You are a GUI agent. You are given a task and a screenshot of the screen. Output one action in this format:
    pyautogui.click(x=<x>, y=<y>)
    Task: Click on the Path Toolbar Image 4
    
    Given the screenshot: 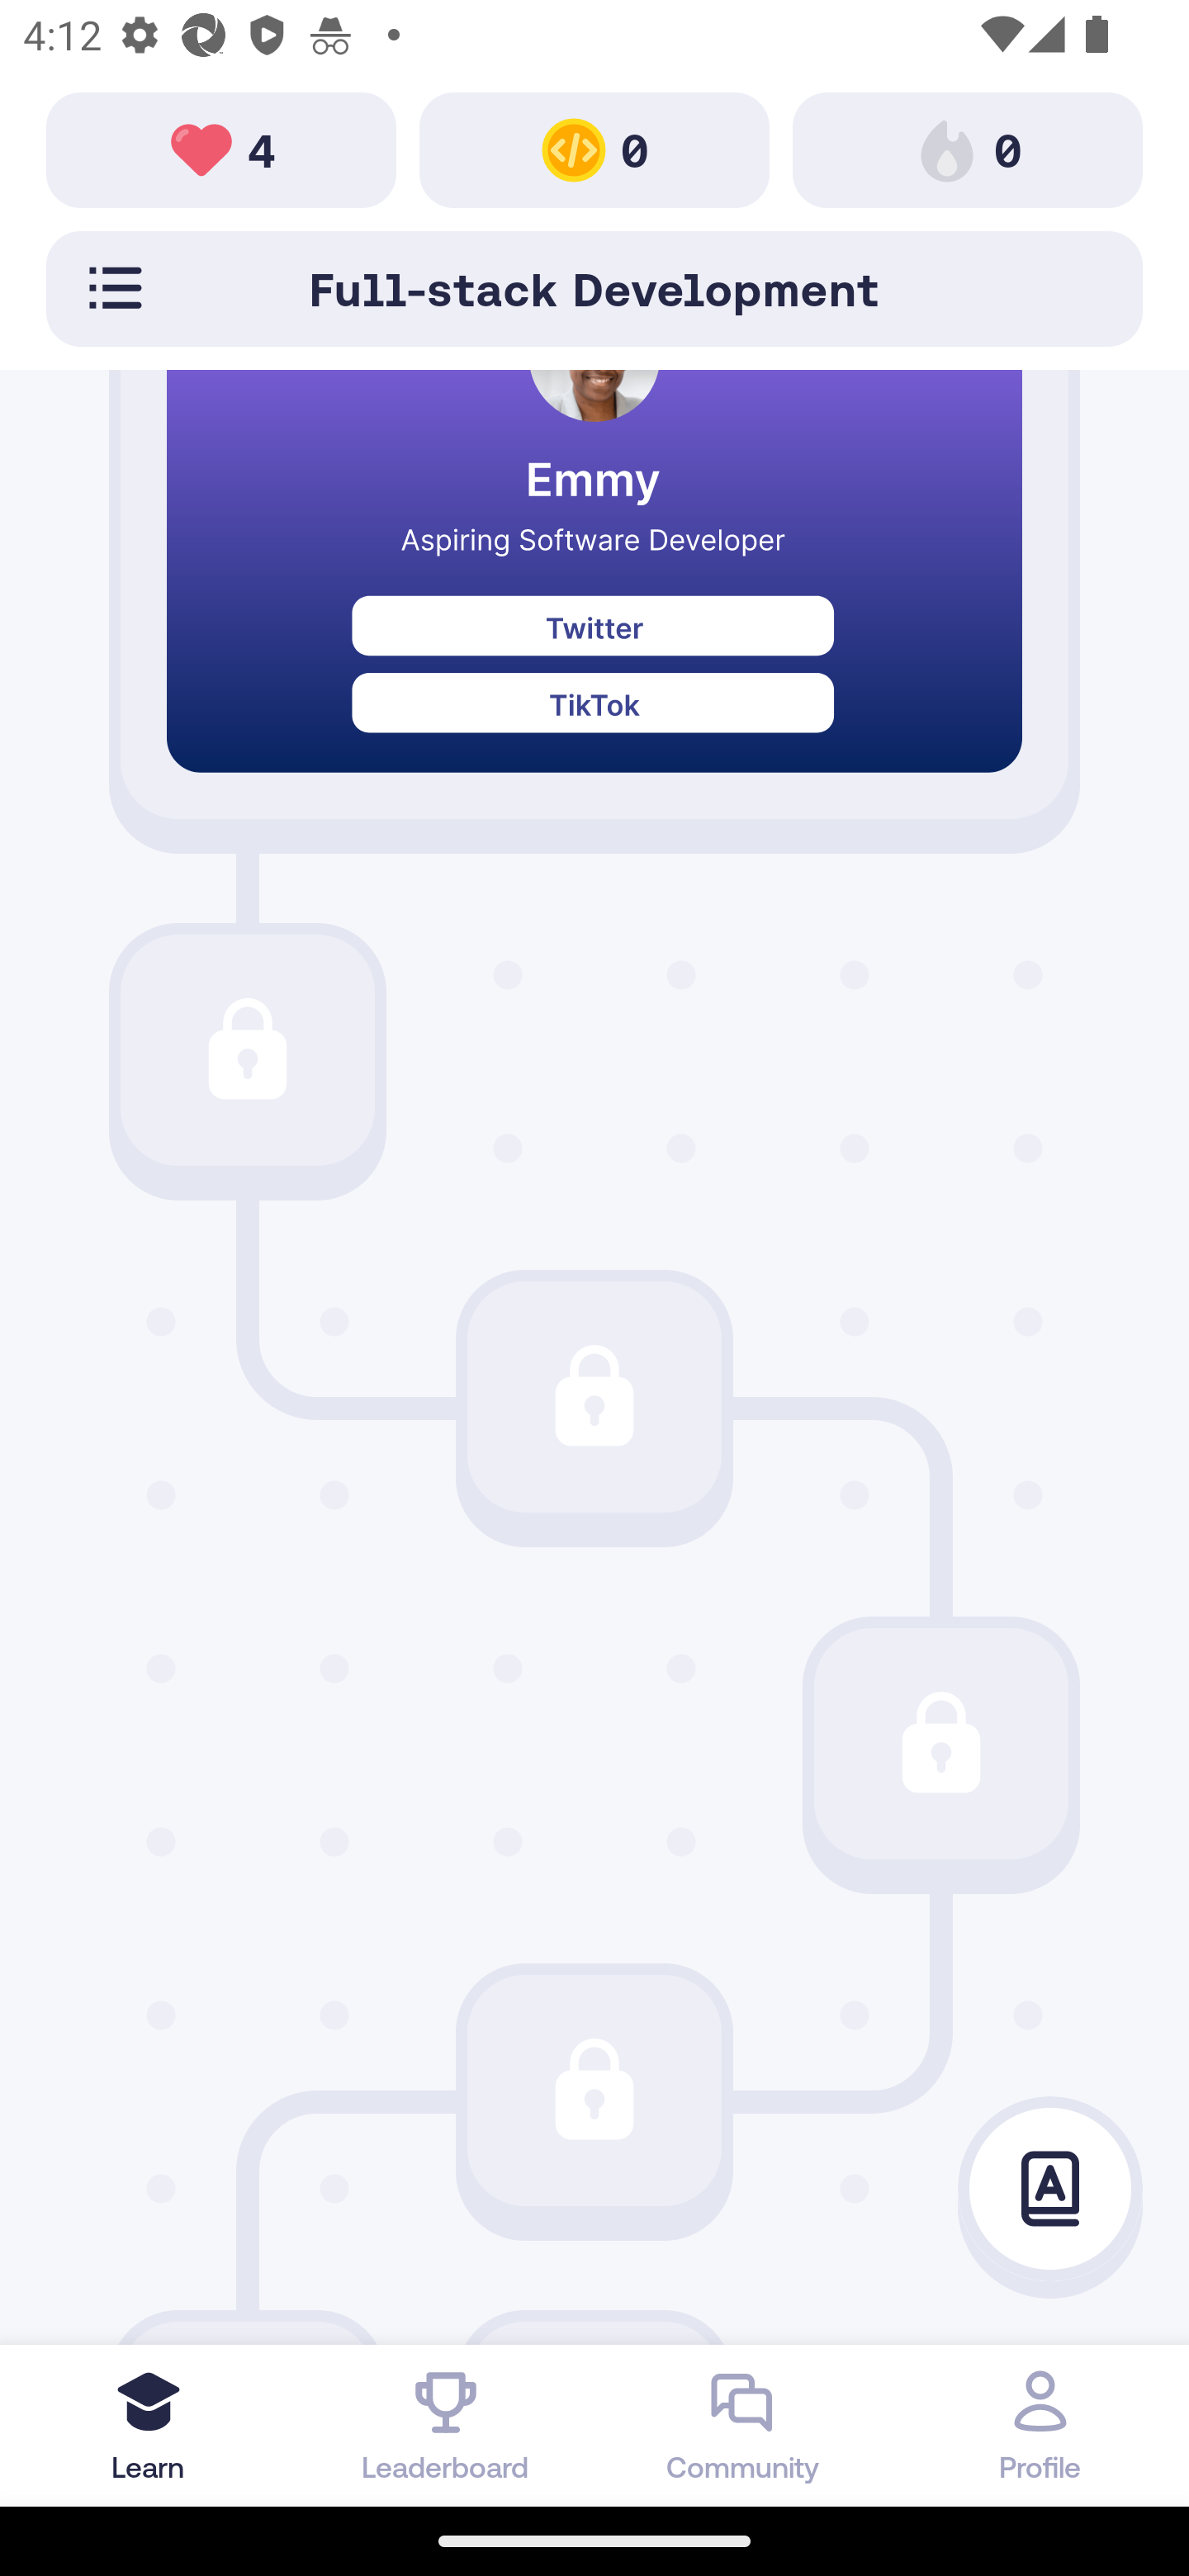 What is the action you would take?
    pyautogui.click(x=221, y=149)
    